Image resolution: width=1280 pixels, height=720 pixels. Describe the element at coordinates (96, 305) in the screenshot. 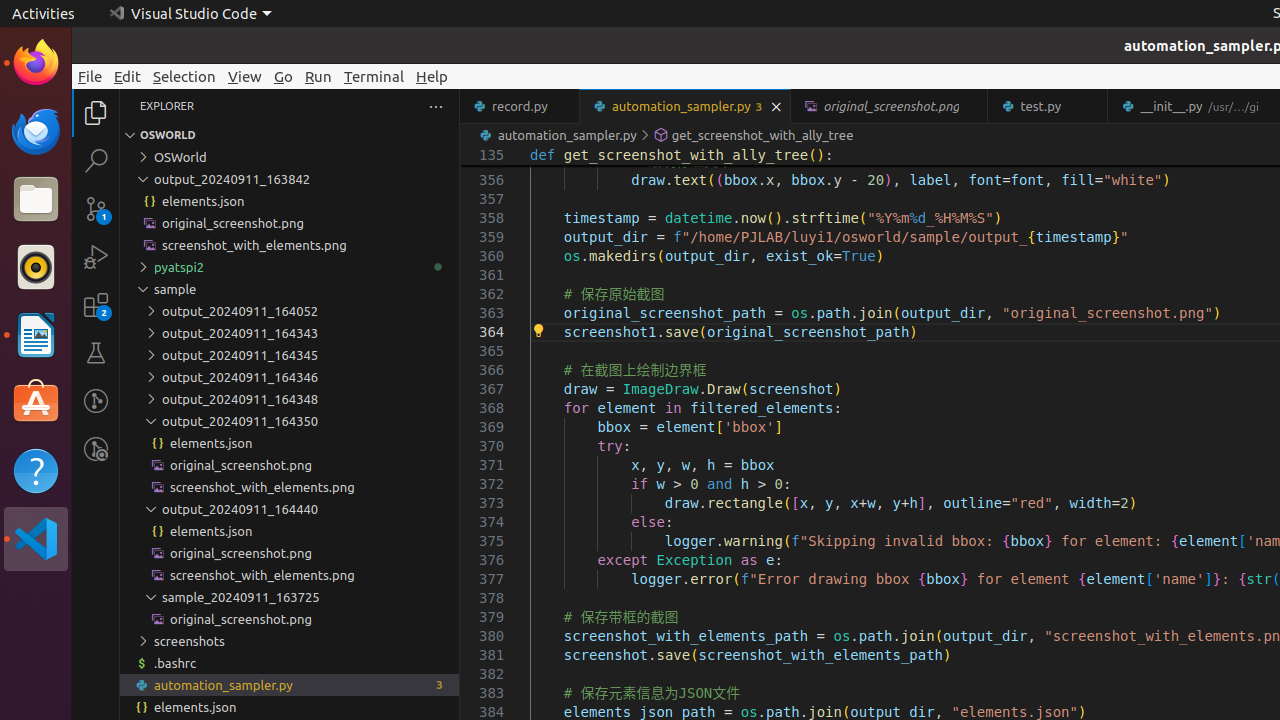

I see `Extensions (Ctrl+Shift+X) - 2 require update` at that location.